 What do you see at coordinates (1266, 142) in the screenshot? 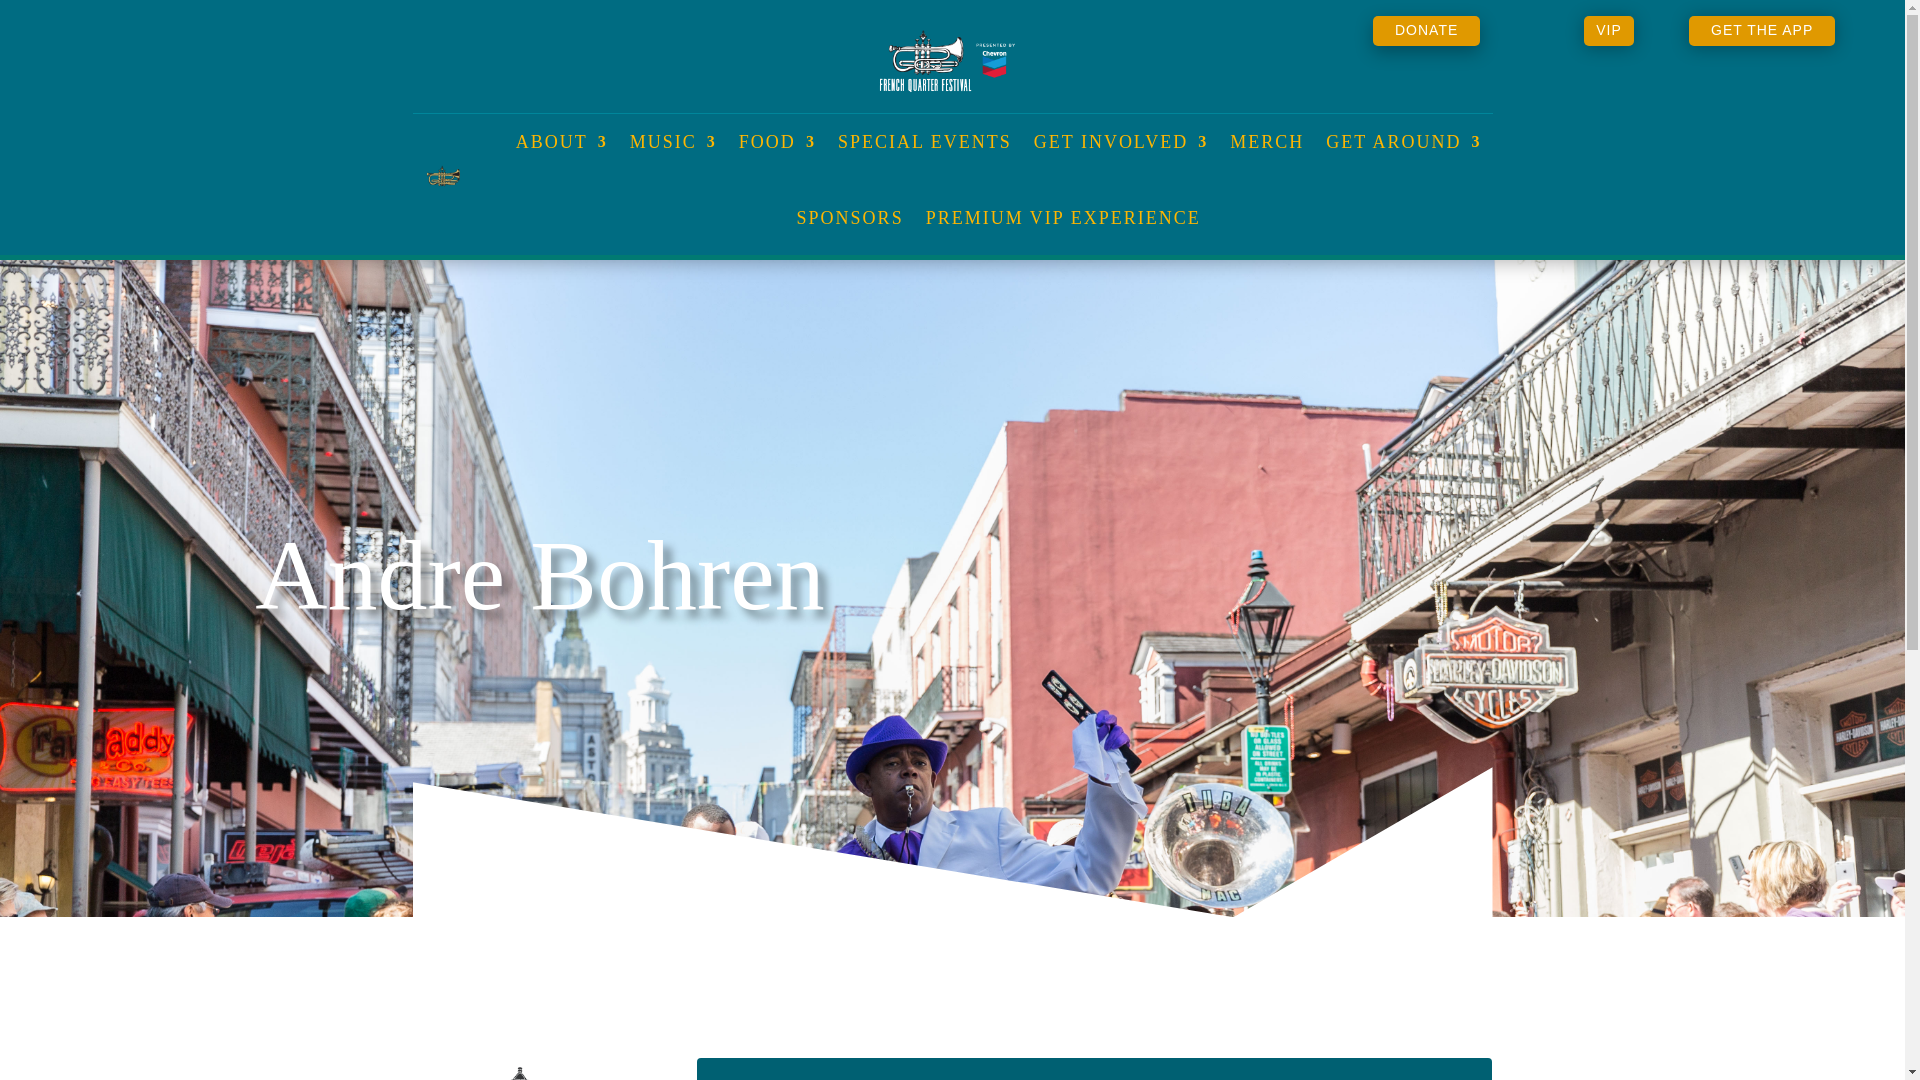
I see `MERCH` at bounding box center [1266, 142].